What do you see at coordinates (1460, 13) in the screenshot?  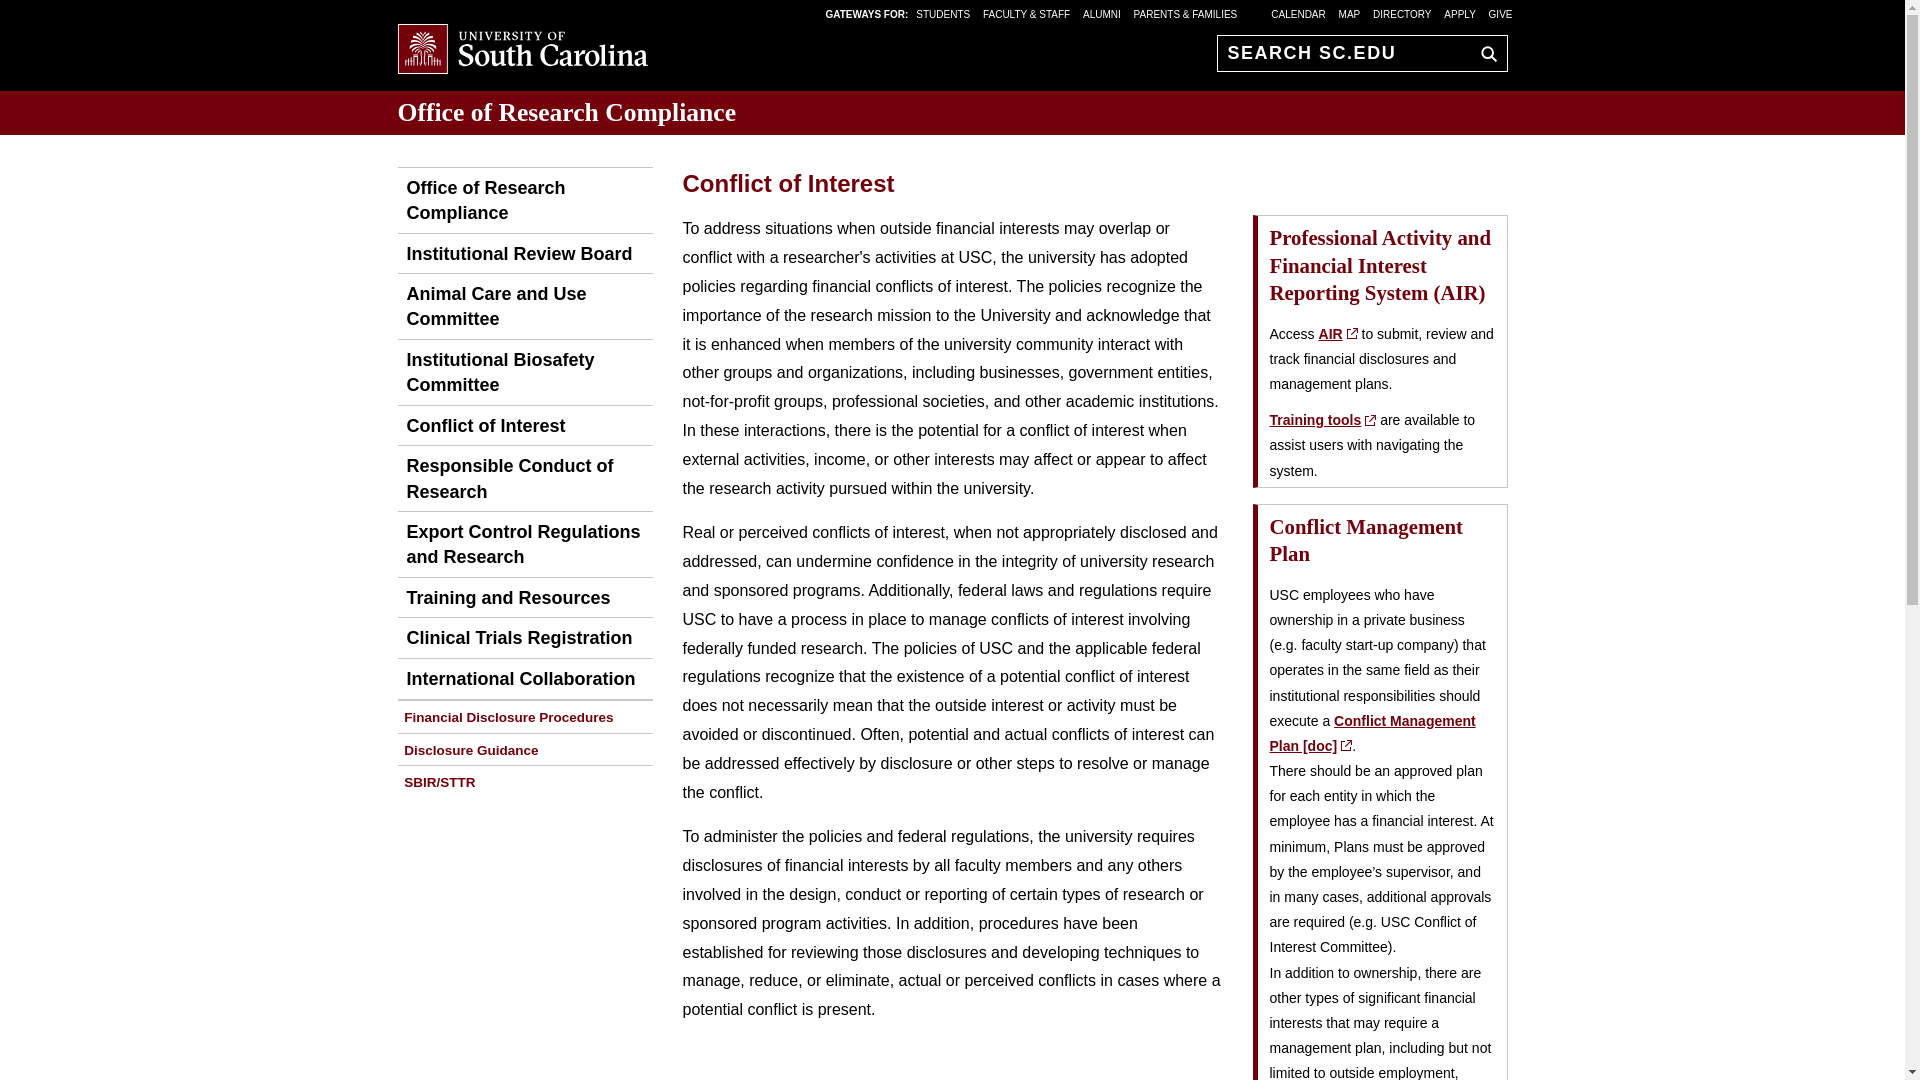 I see `APPLY` at bounding box center [1460, 13].